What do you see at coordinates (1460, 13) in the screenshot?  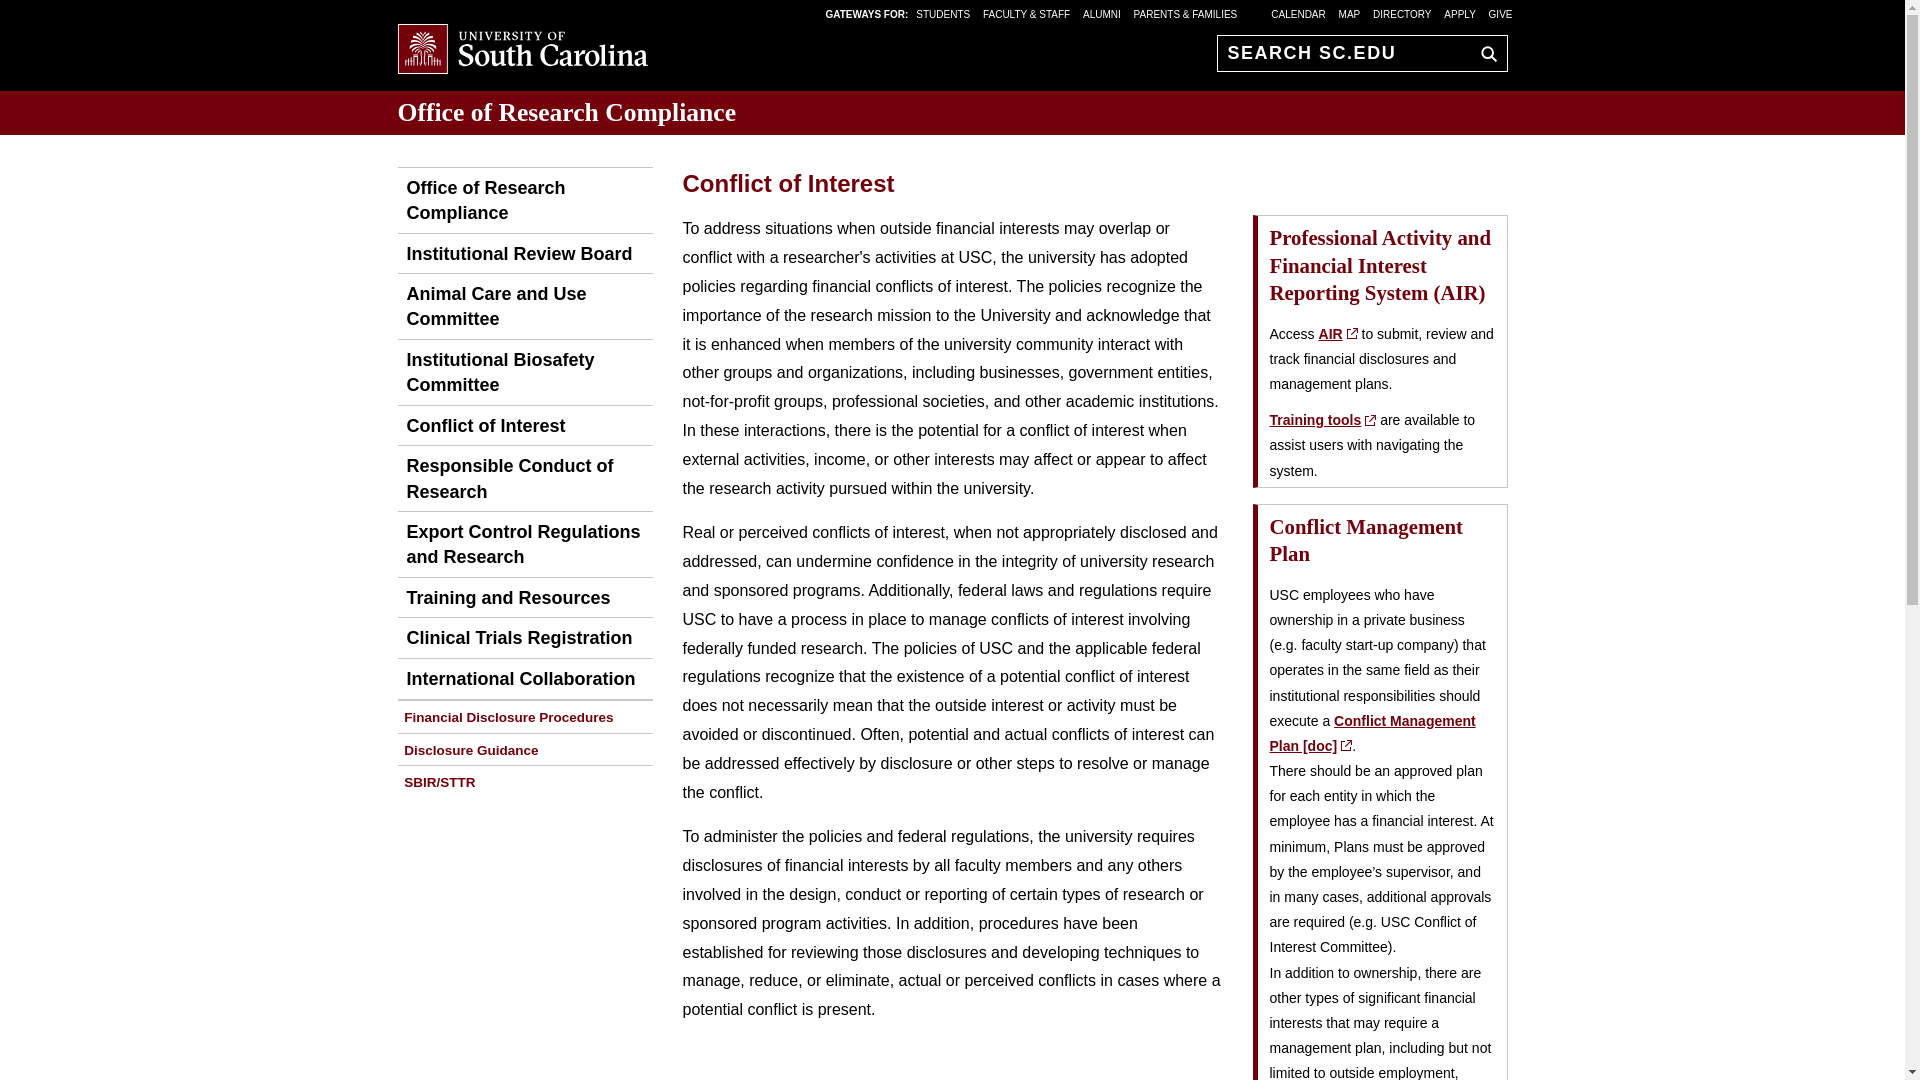 I see `APPLY` at bounding box center [1460, 13].